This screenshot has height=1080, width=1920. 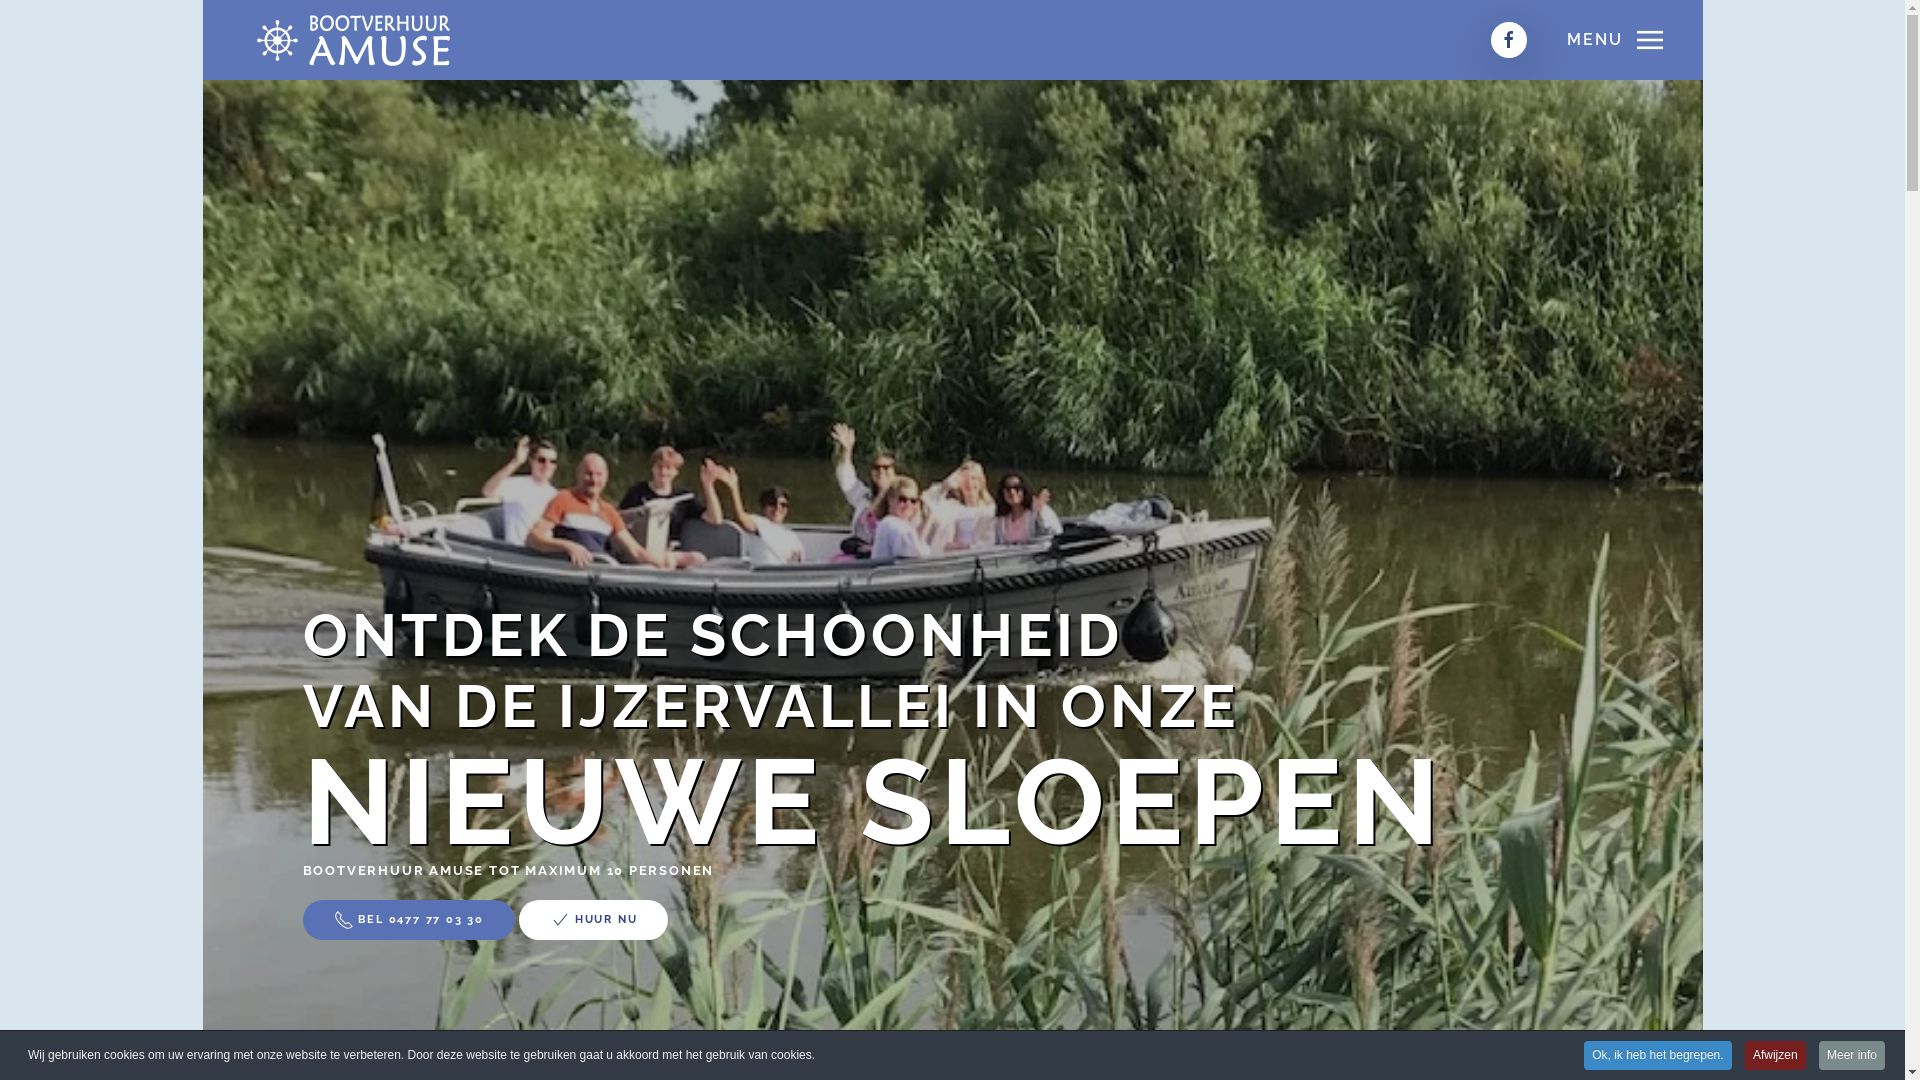 I want to click on Meer info, so click(x=1852, y=1056).